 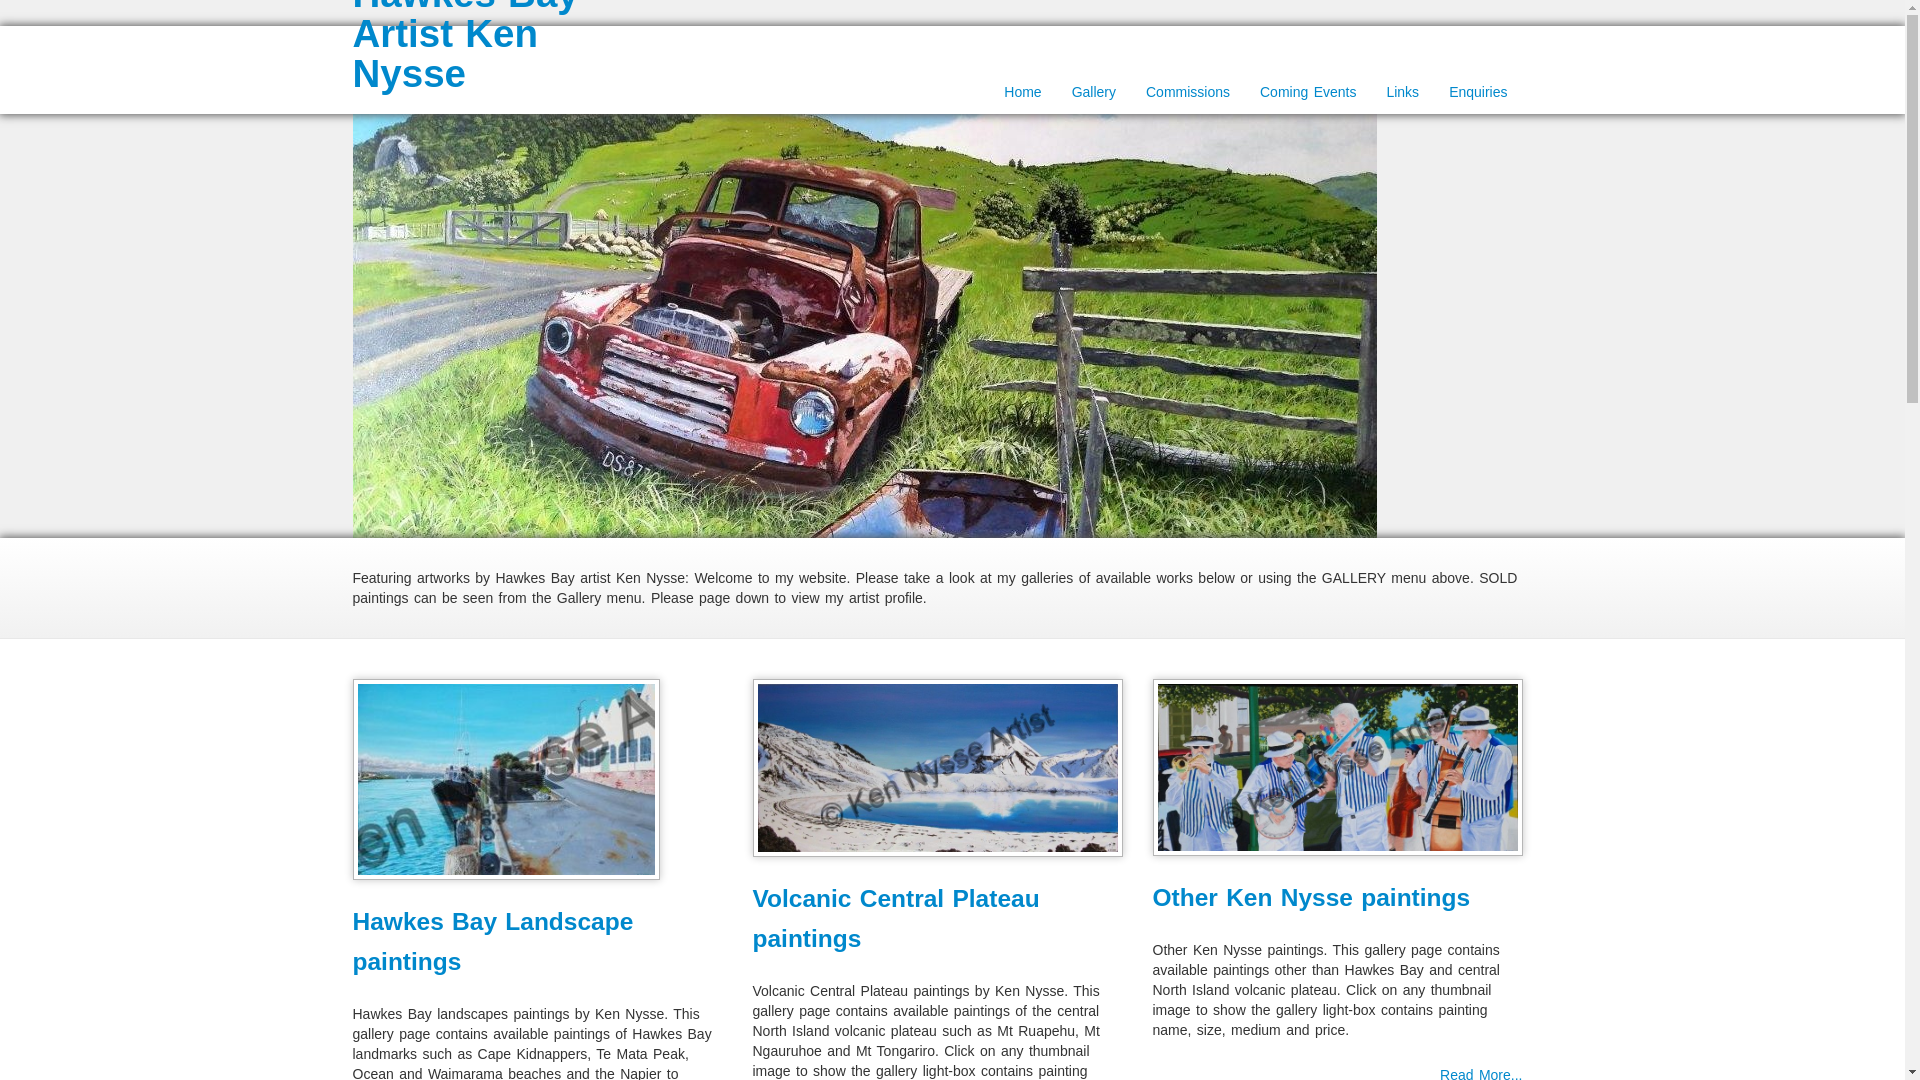 I want to click on Coming Events, so click(x=1307, y=94).